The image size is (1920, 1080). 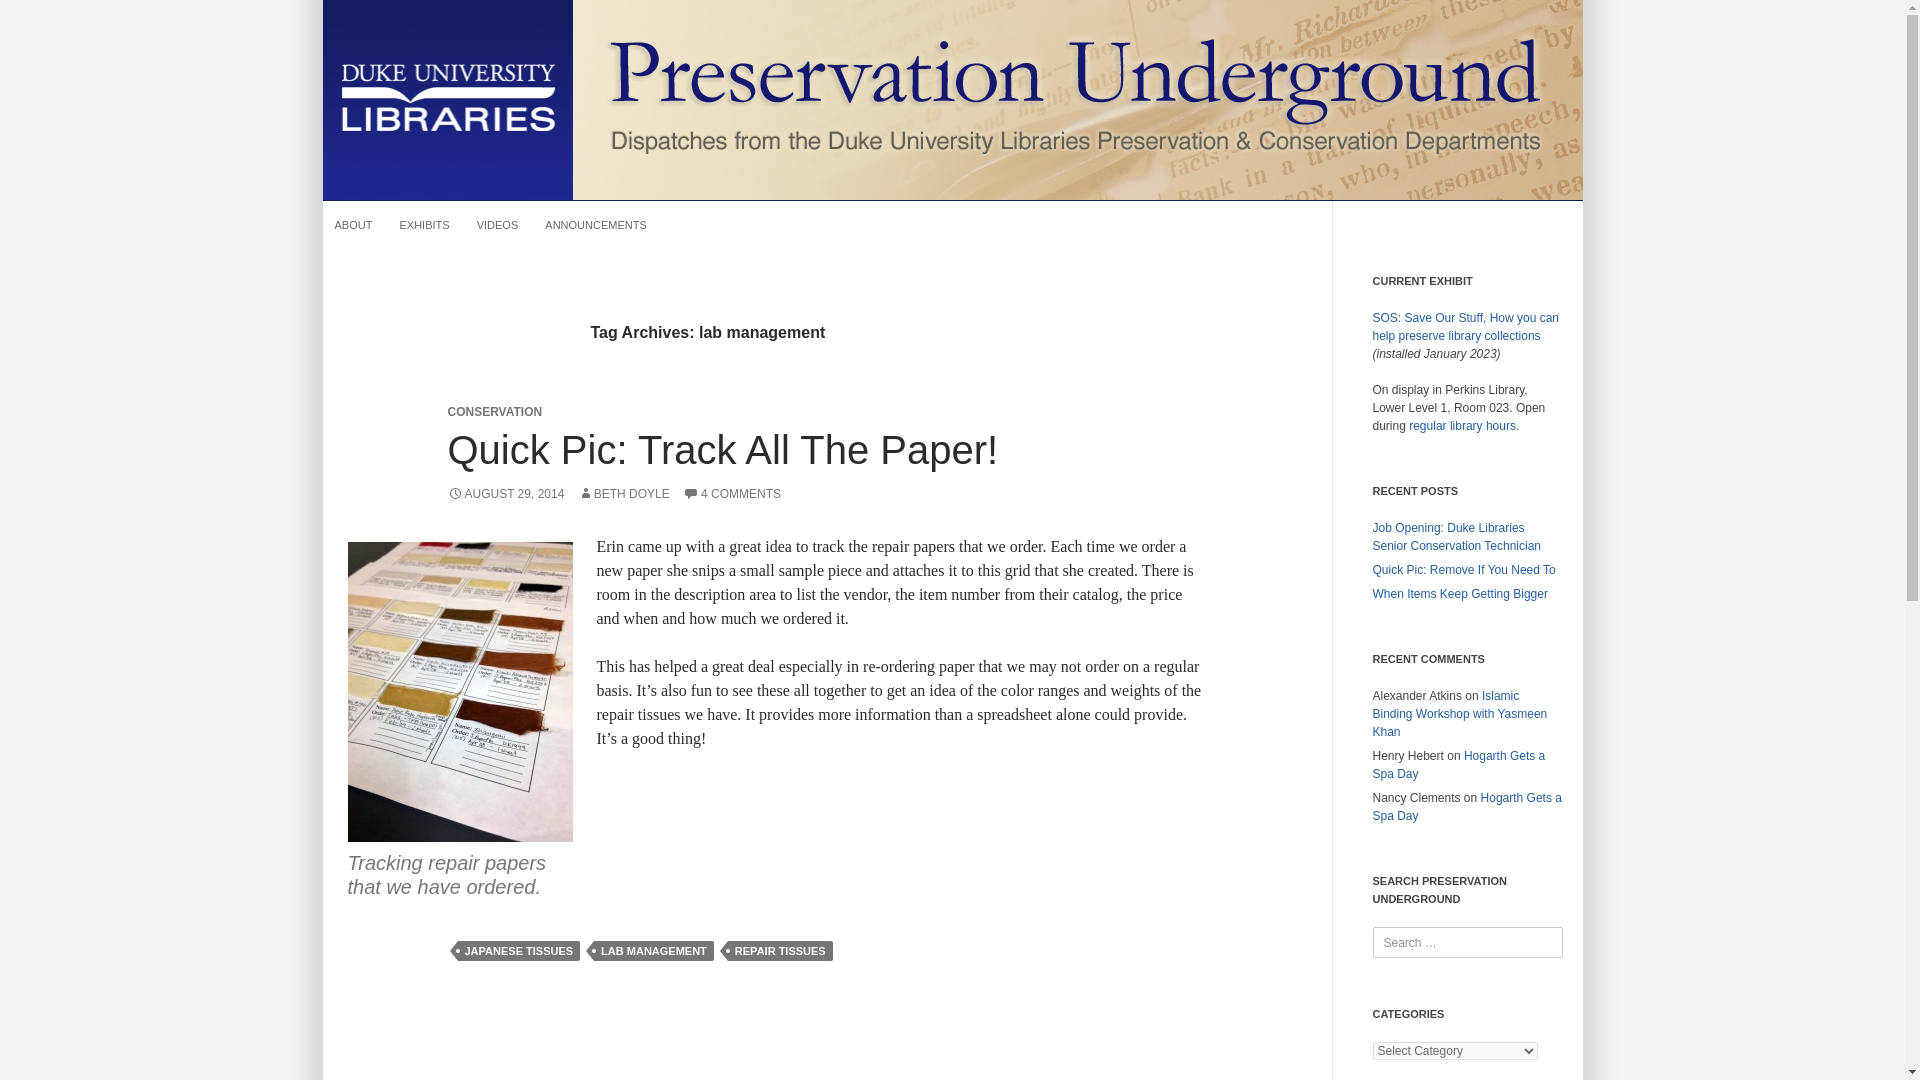 I want to click on ANNOUNCEMENTS, so click(x=596, y=224).